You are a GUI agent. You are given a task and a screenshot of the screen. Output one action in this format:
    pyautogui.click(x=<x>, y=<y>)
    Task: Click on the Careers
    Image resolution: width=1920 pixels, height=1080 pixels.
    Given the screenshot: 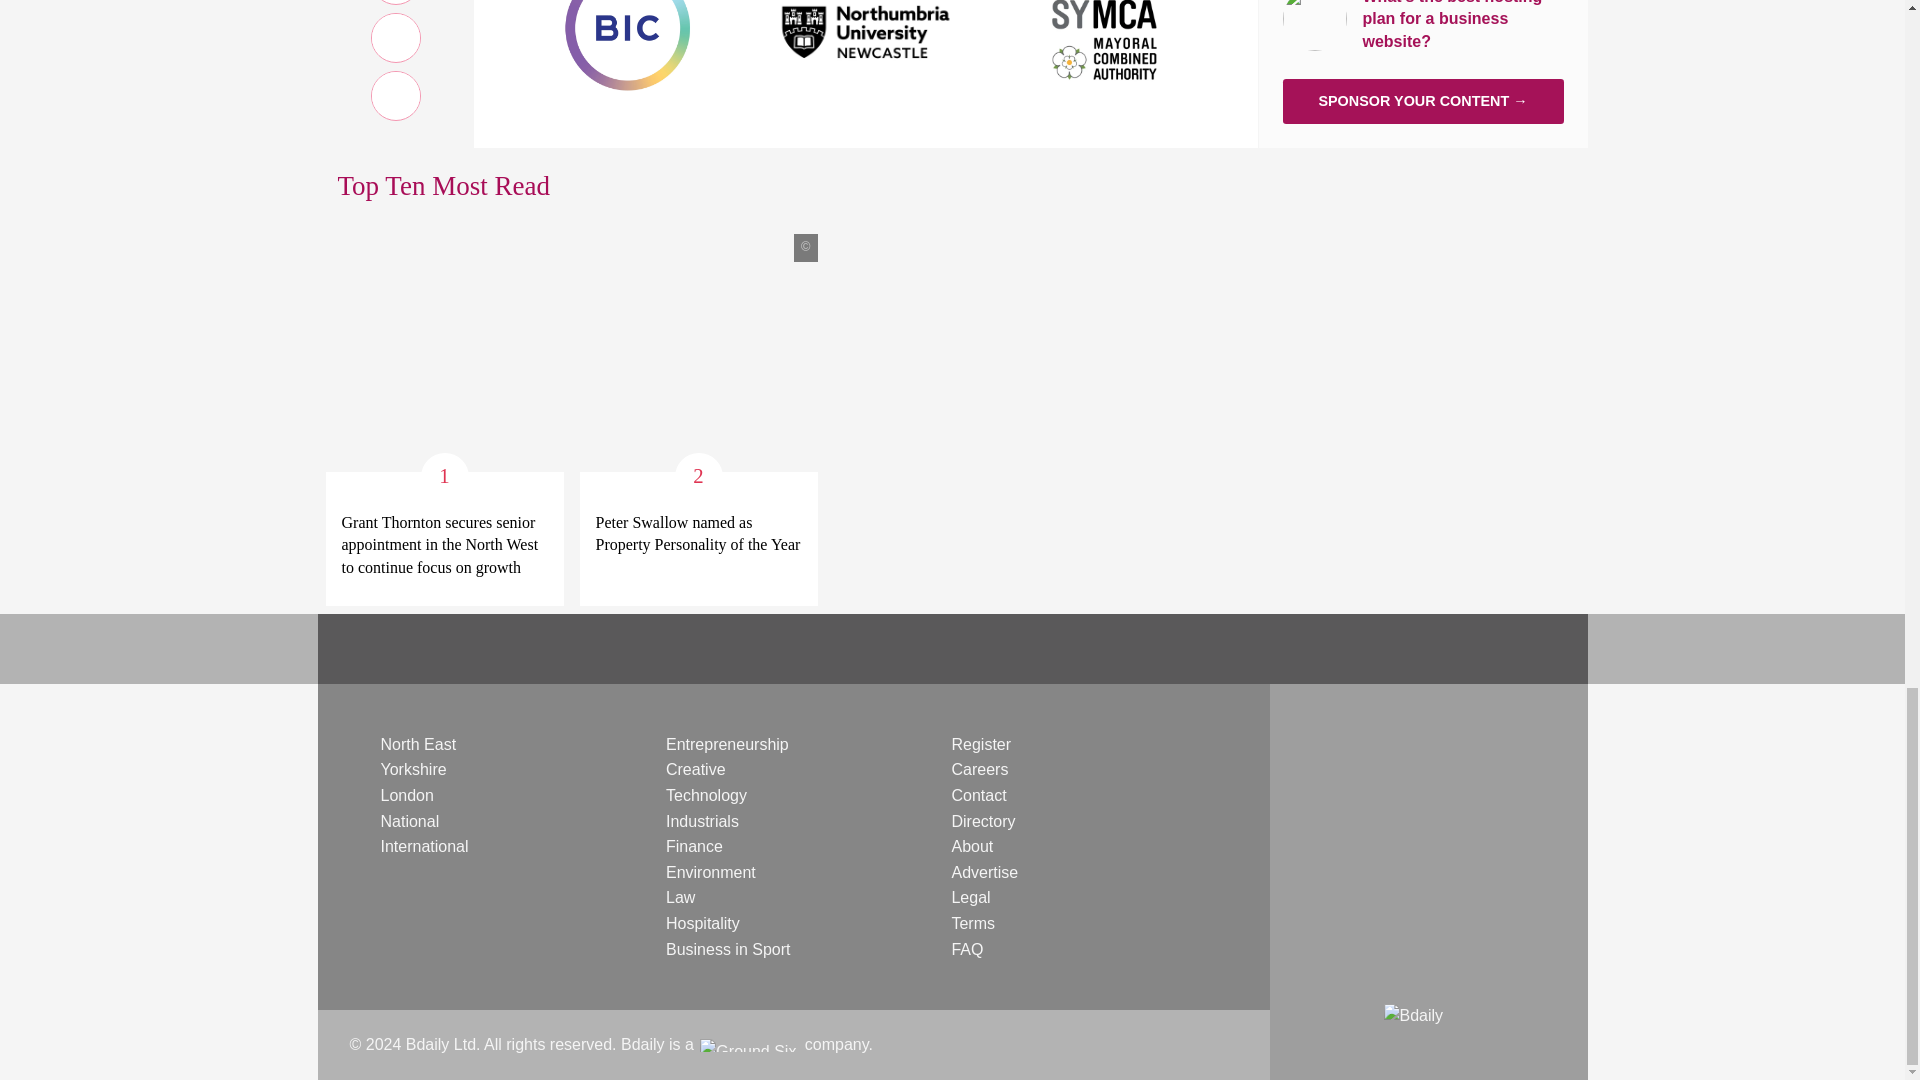 What is the action you would take?
    pyautogui.click(x=979, y=769)
    